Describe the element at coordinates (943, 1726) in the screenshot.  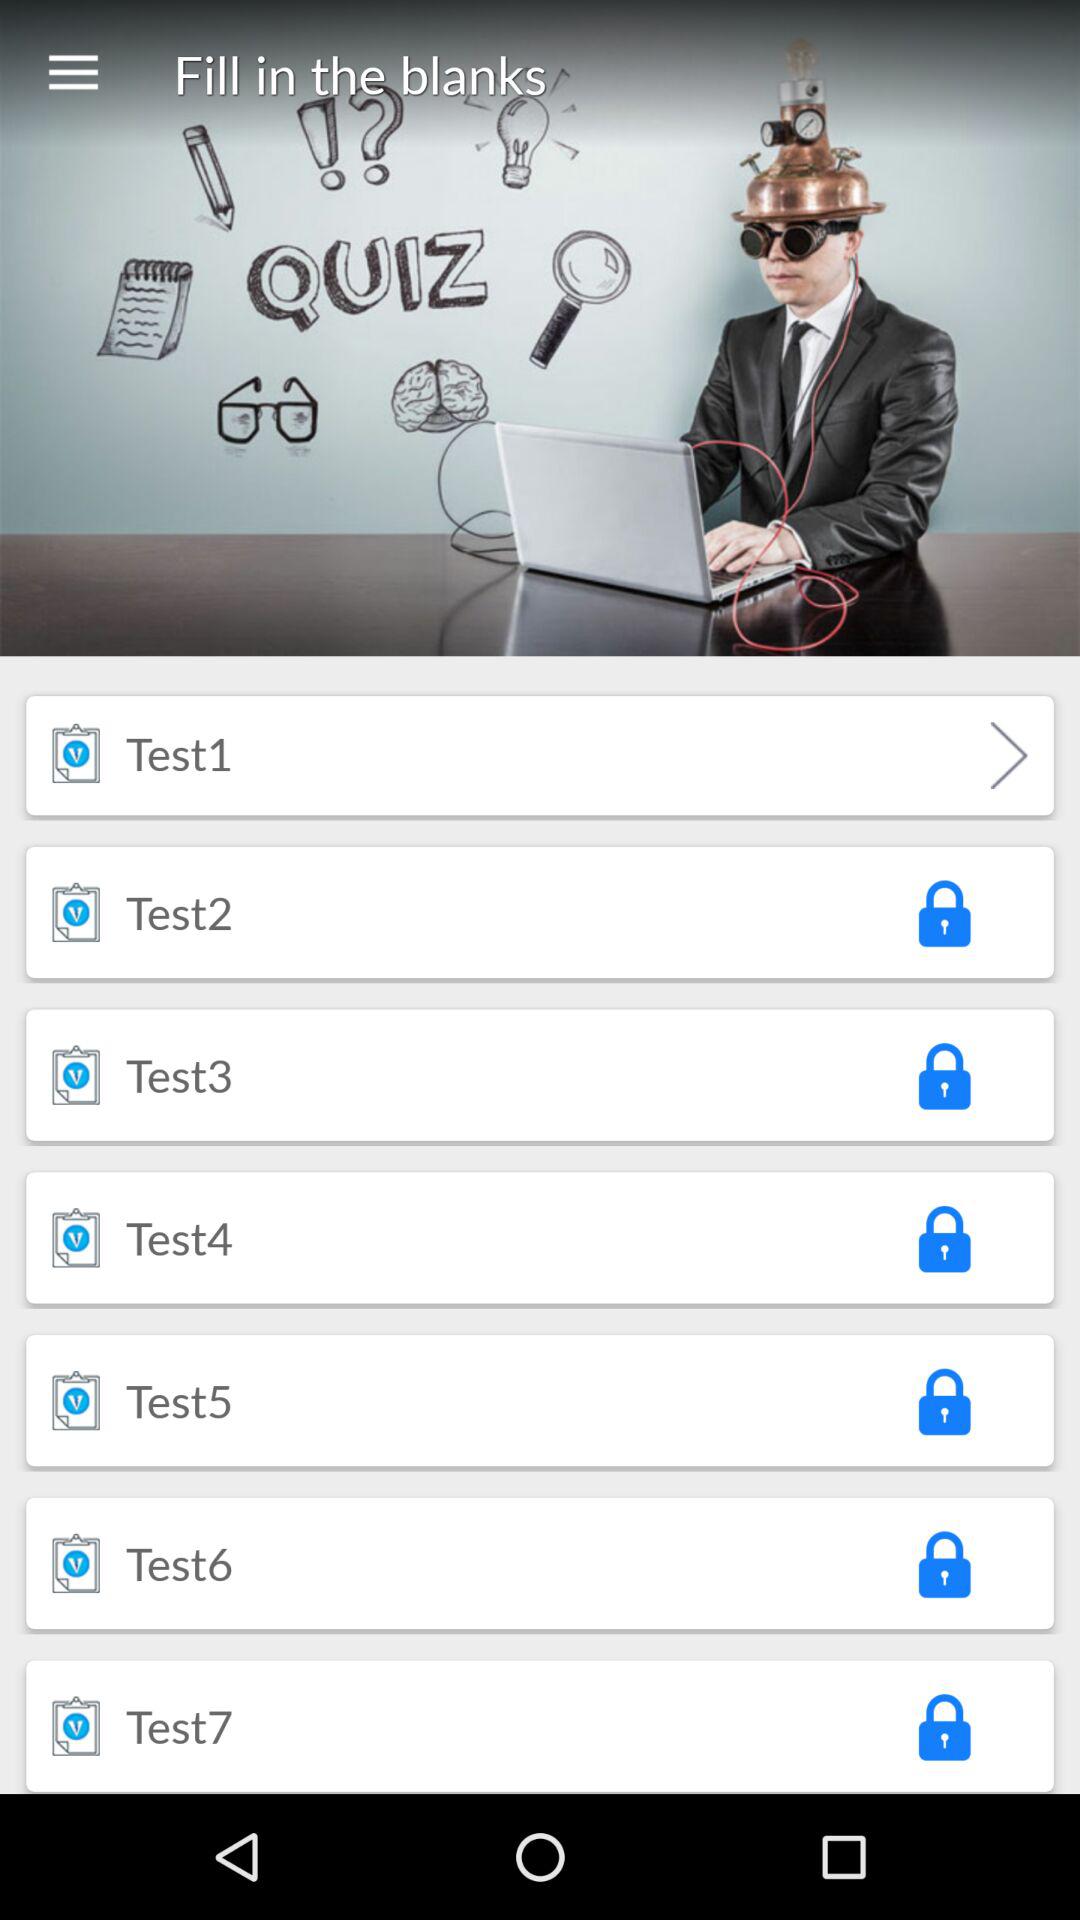
I see `click the icon to the right of test7` at that location.